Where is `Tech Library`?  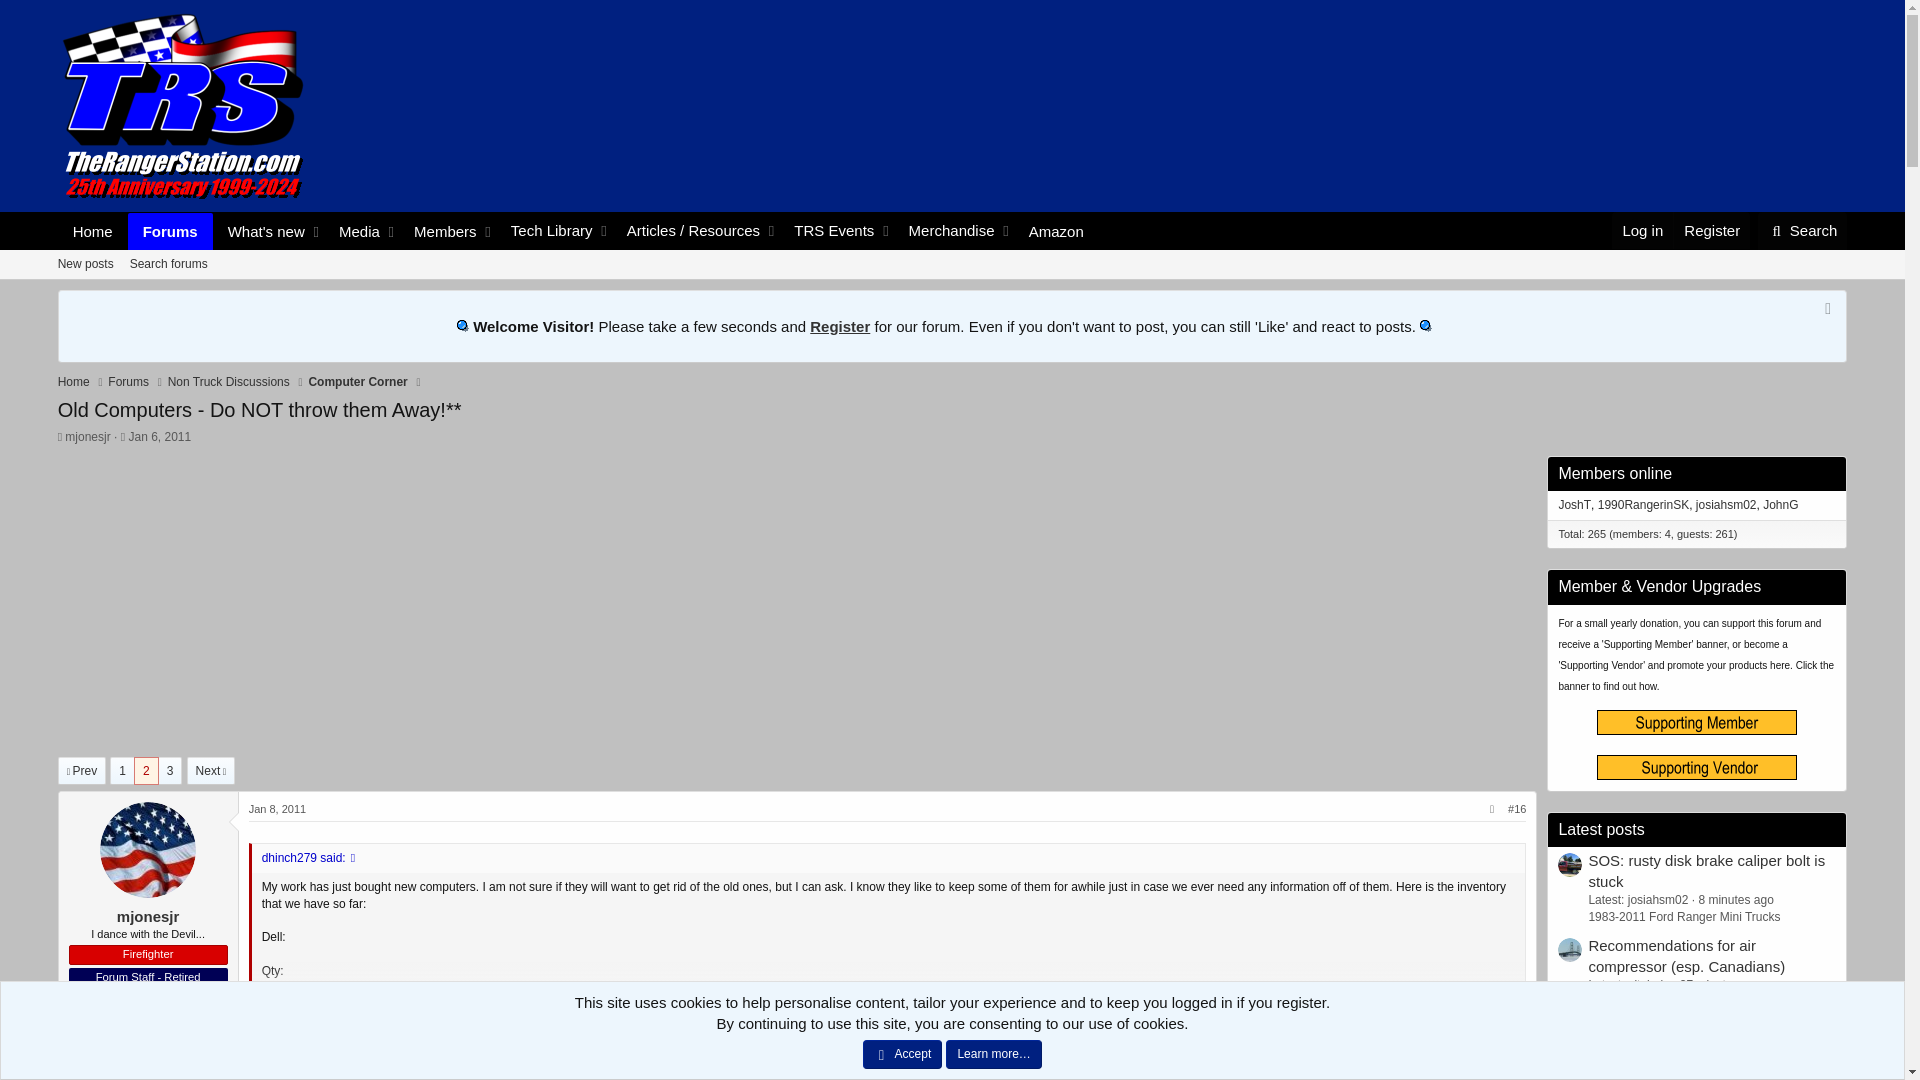 Tech Library is located at coordinates (554, 230).